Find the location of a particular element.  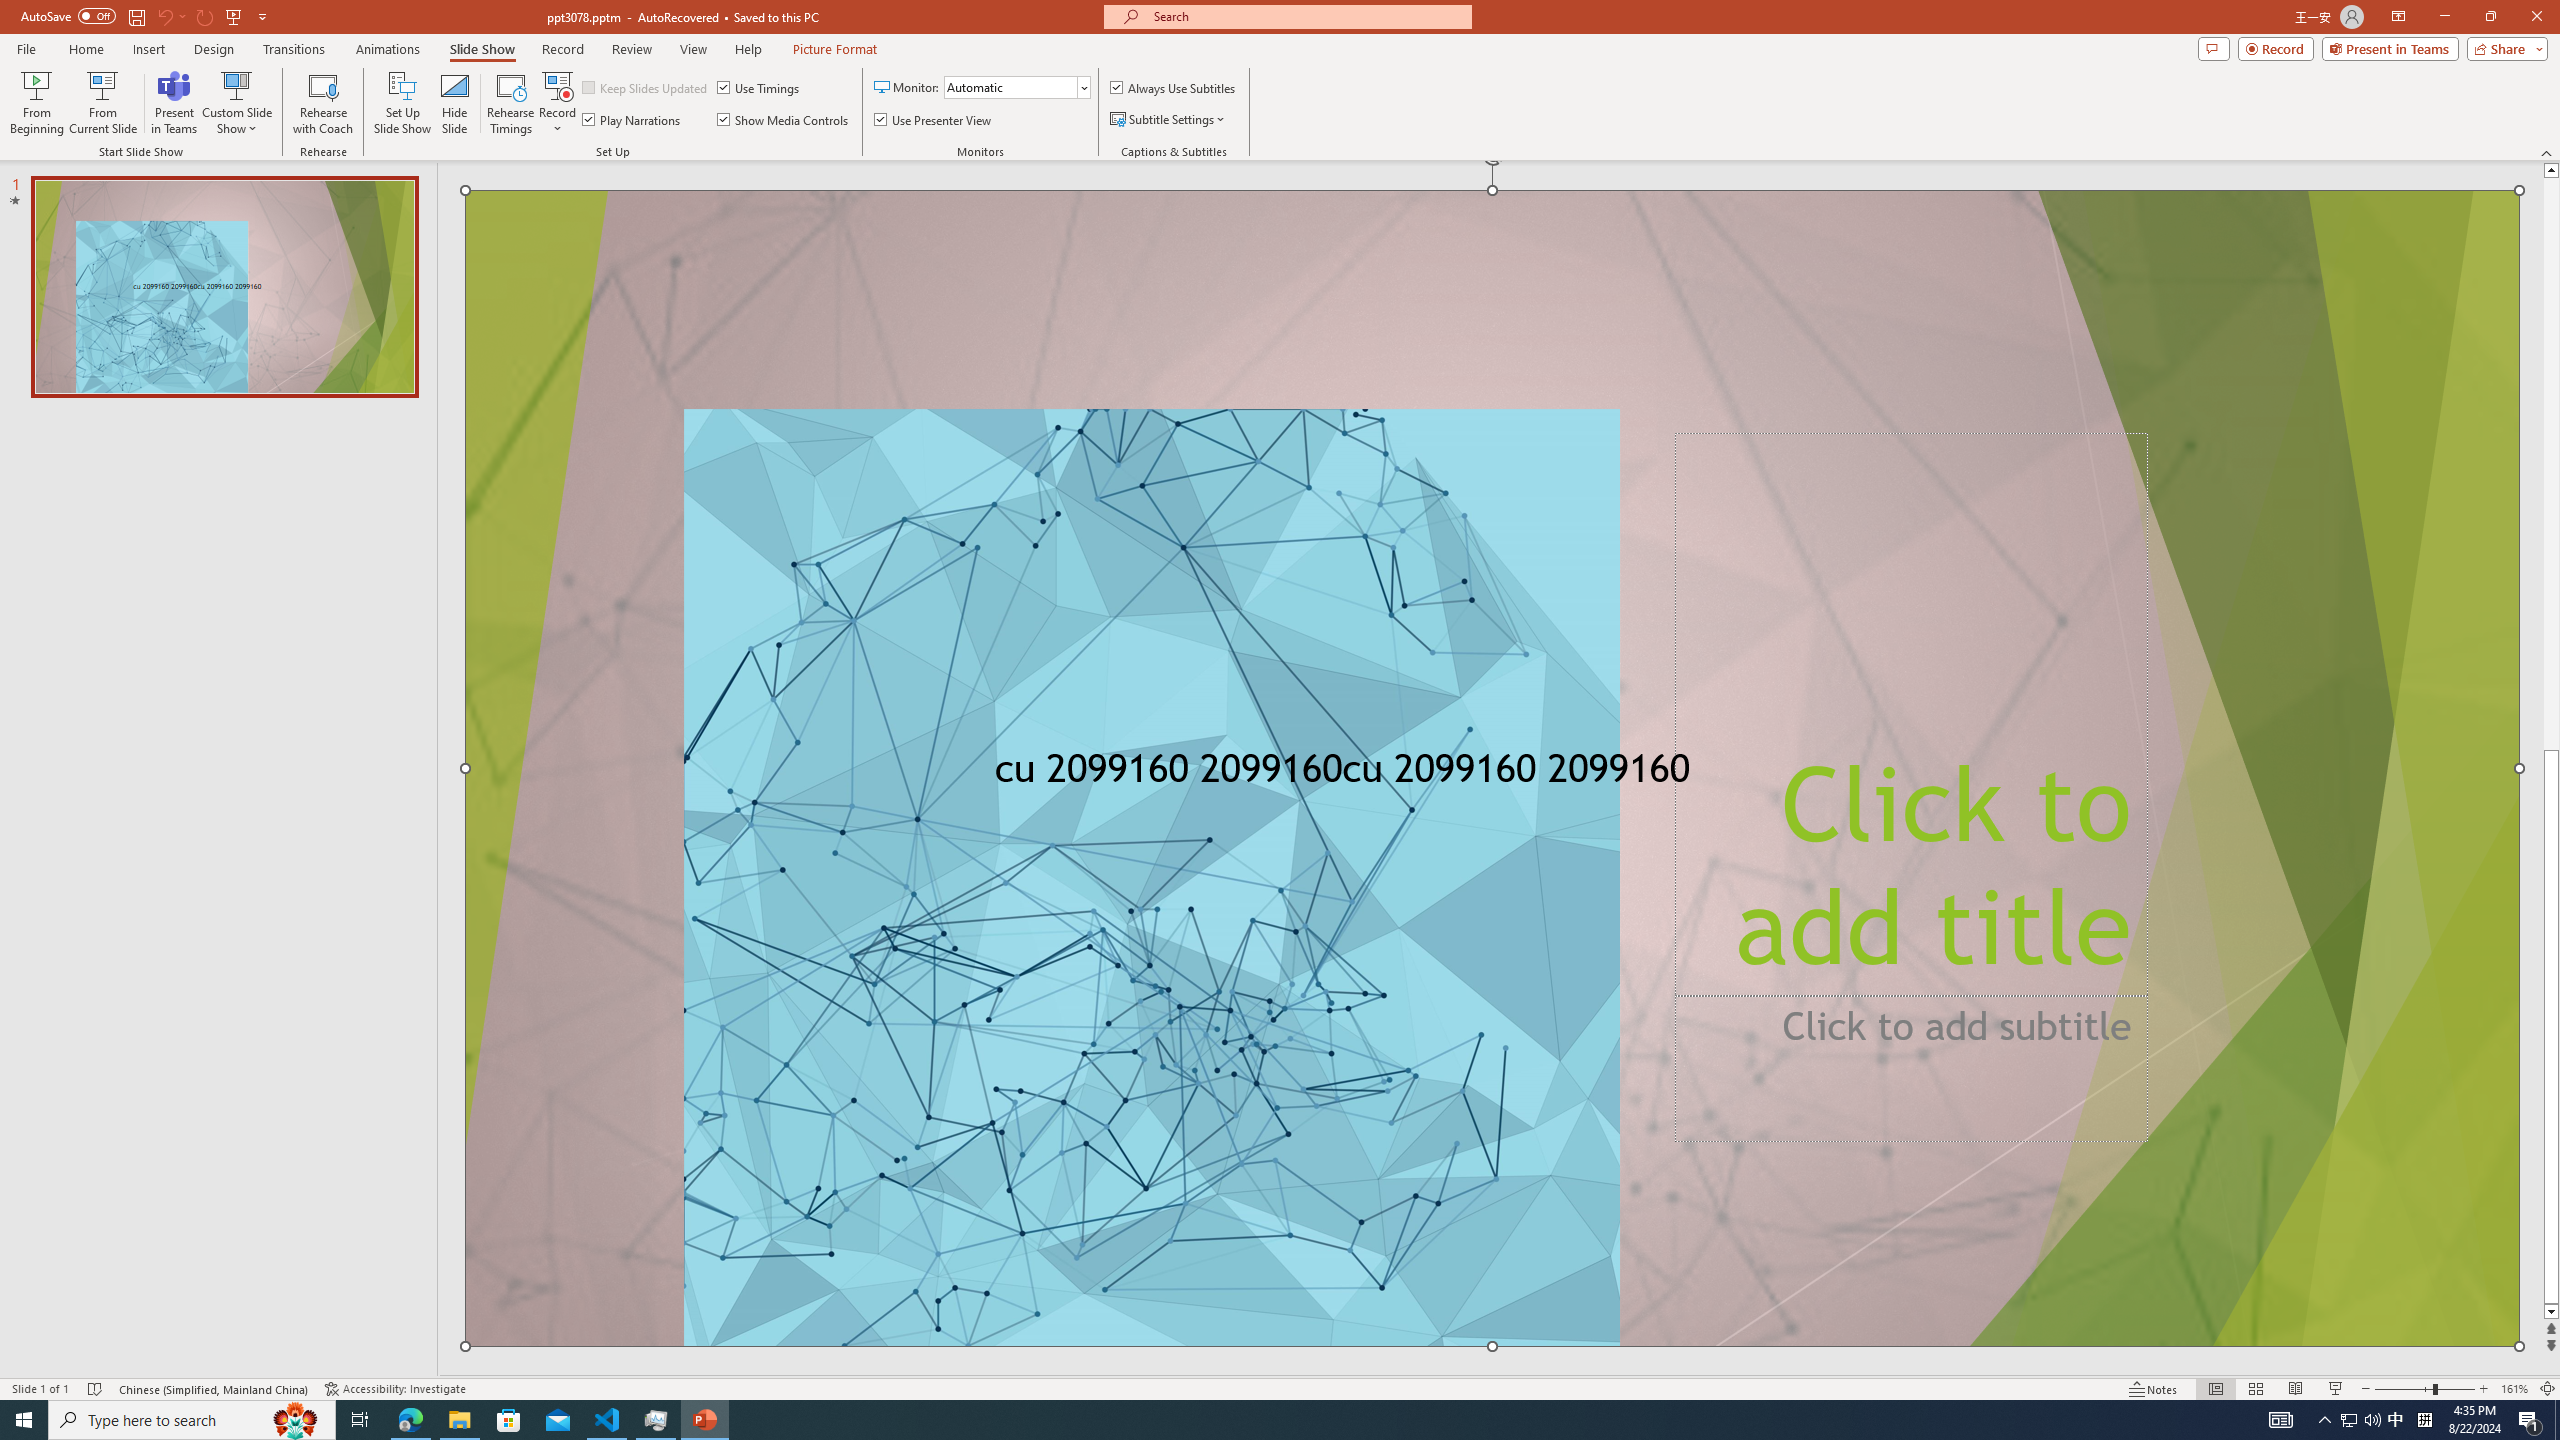

Zoom 161% is located at coordinates (2514, 1389).